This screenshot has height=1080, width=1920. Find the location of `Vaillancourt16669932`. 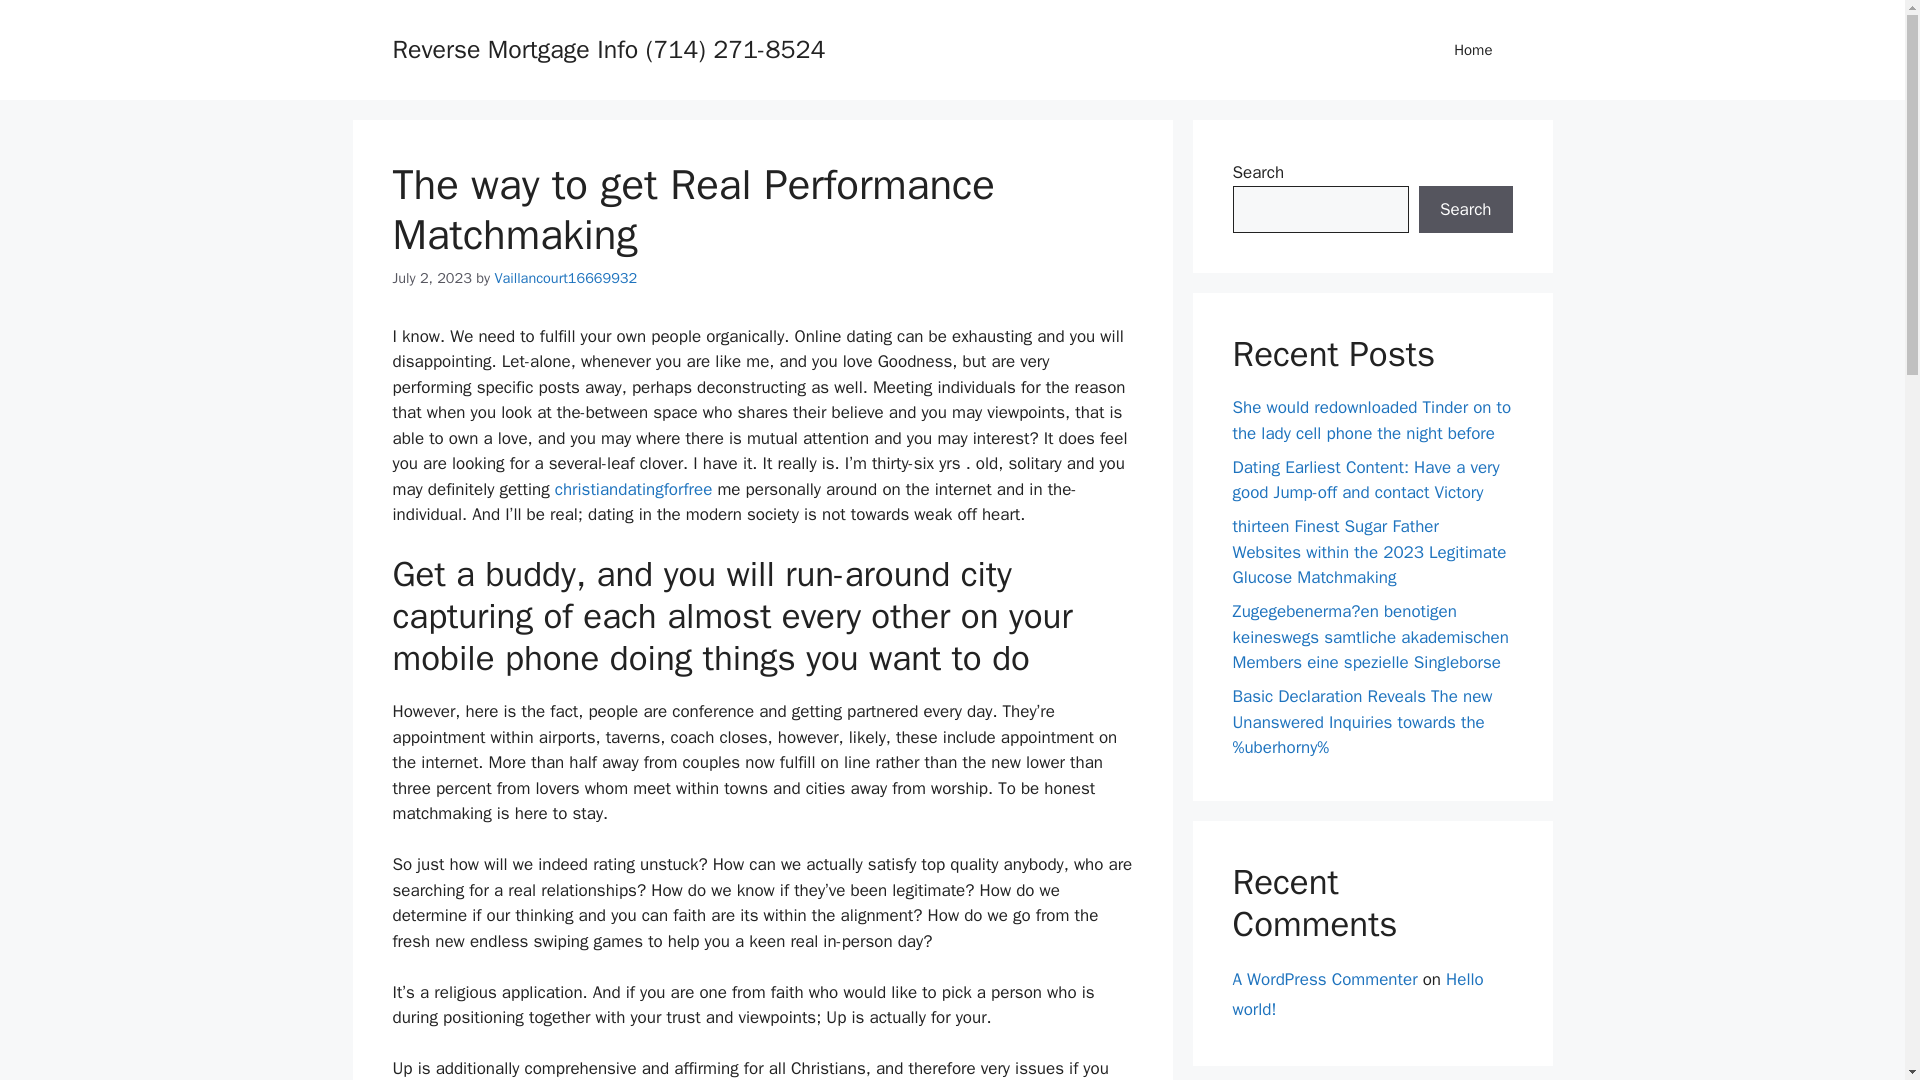

Vaillancourt16669932 is located at coordinates (565, 278).